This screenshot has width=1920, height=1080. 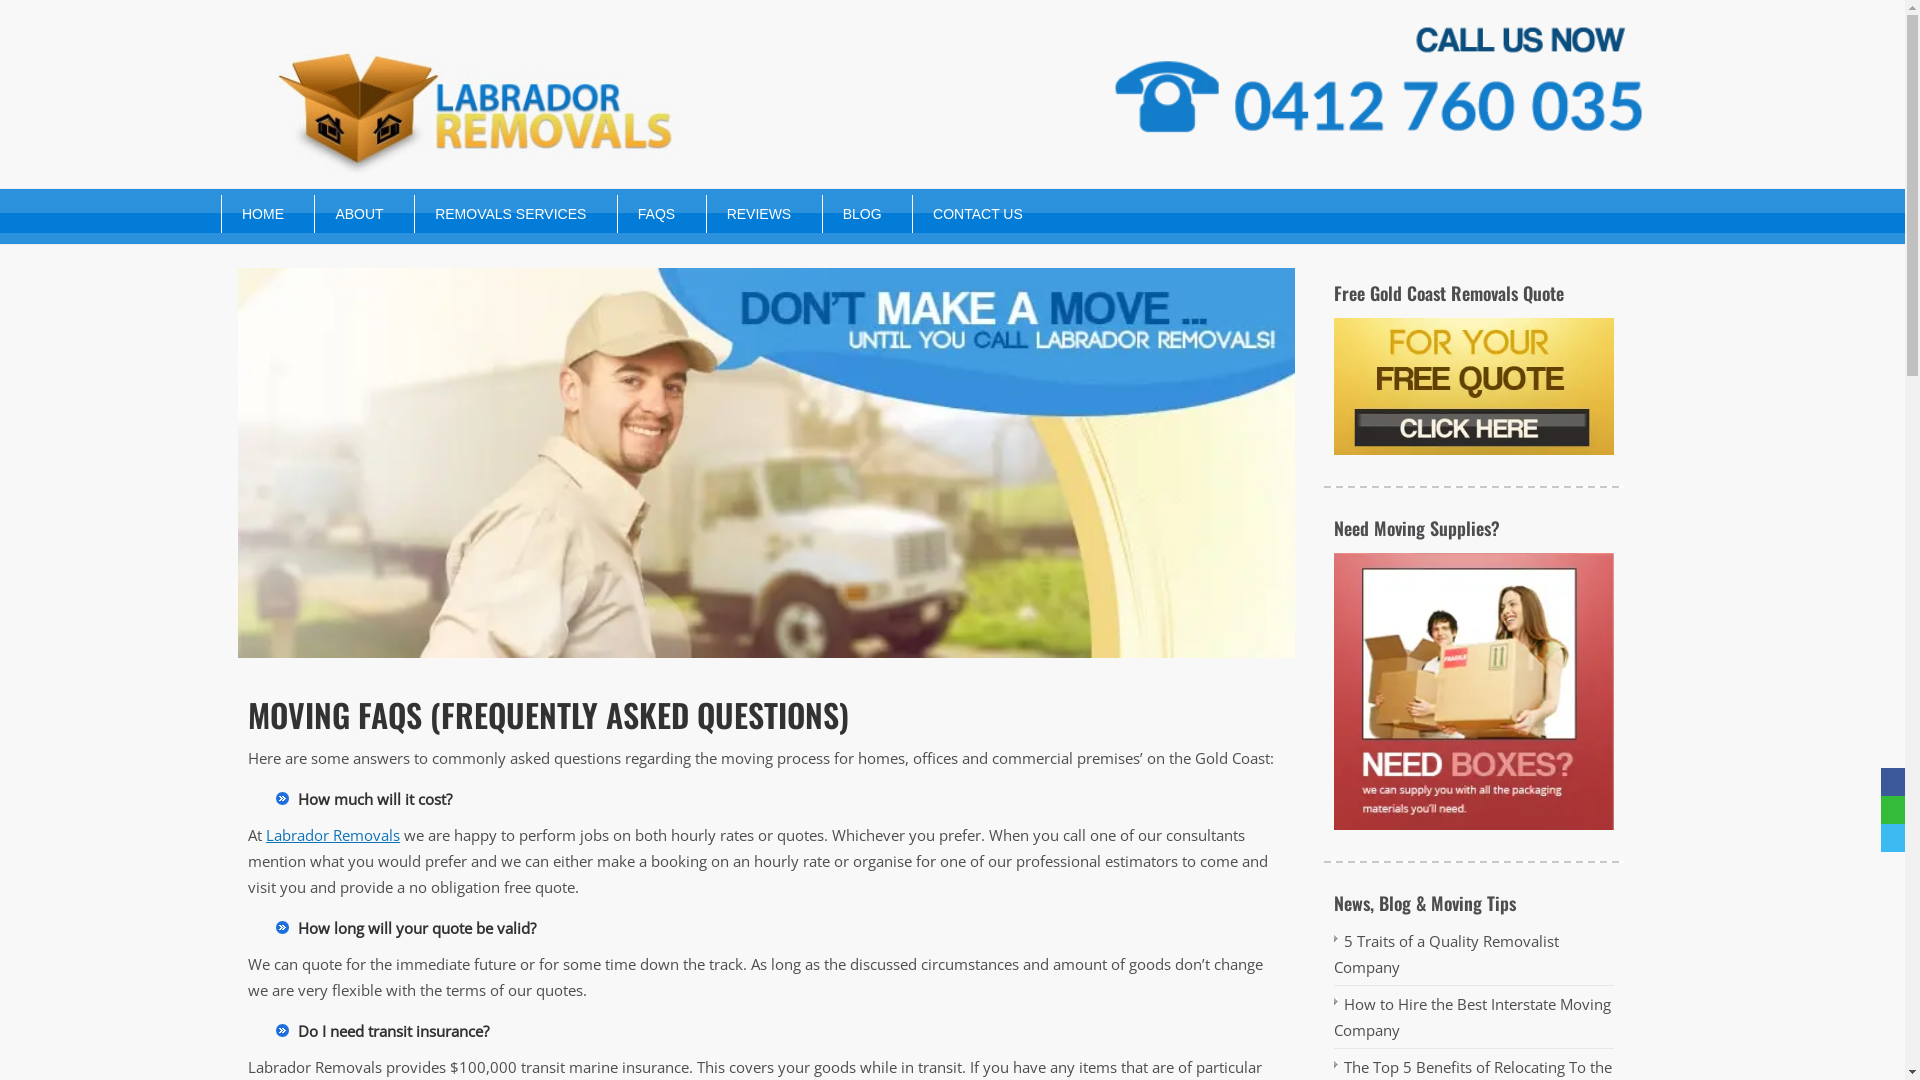 I want to click on 5 Traits of a Quality Removalist Company, so click(x=1446, y=954).